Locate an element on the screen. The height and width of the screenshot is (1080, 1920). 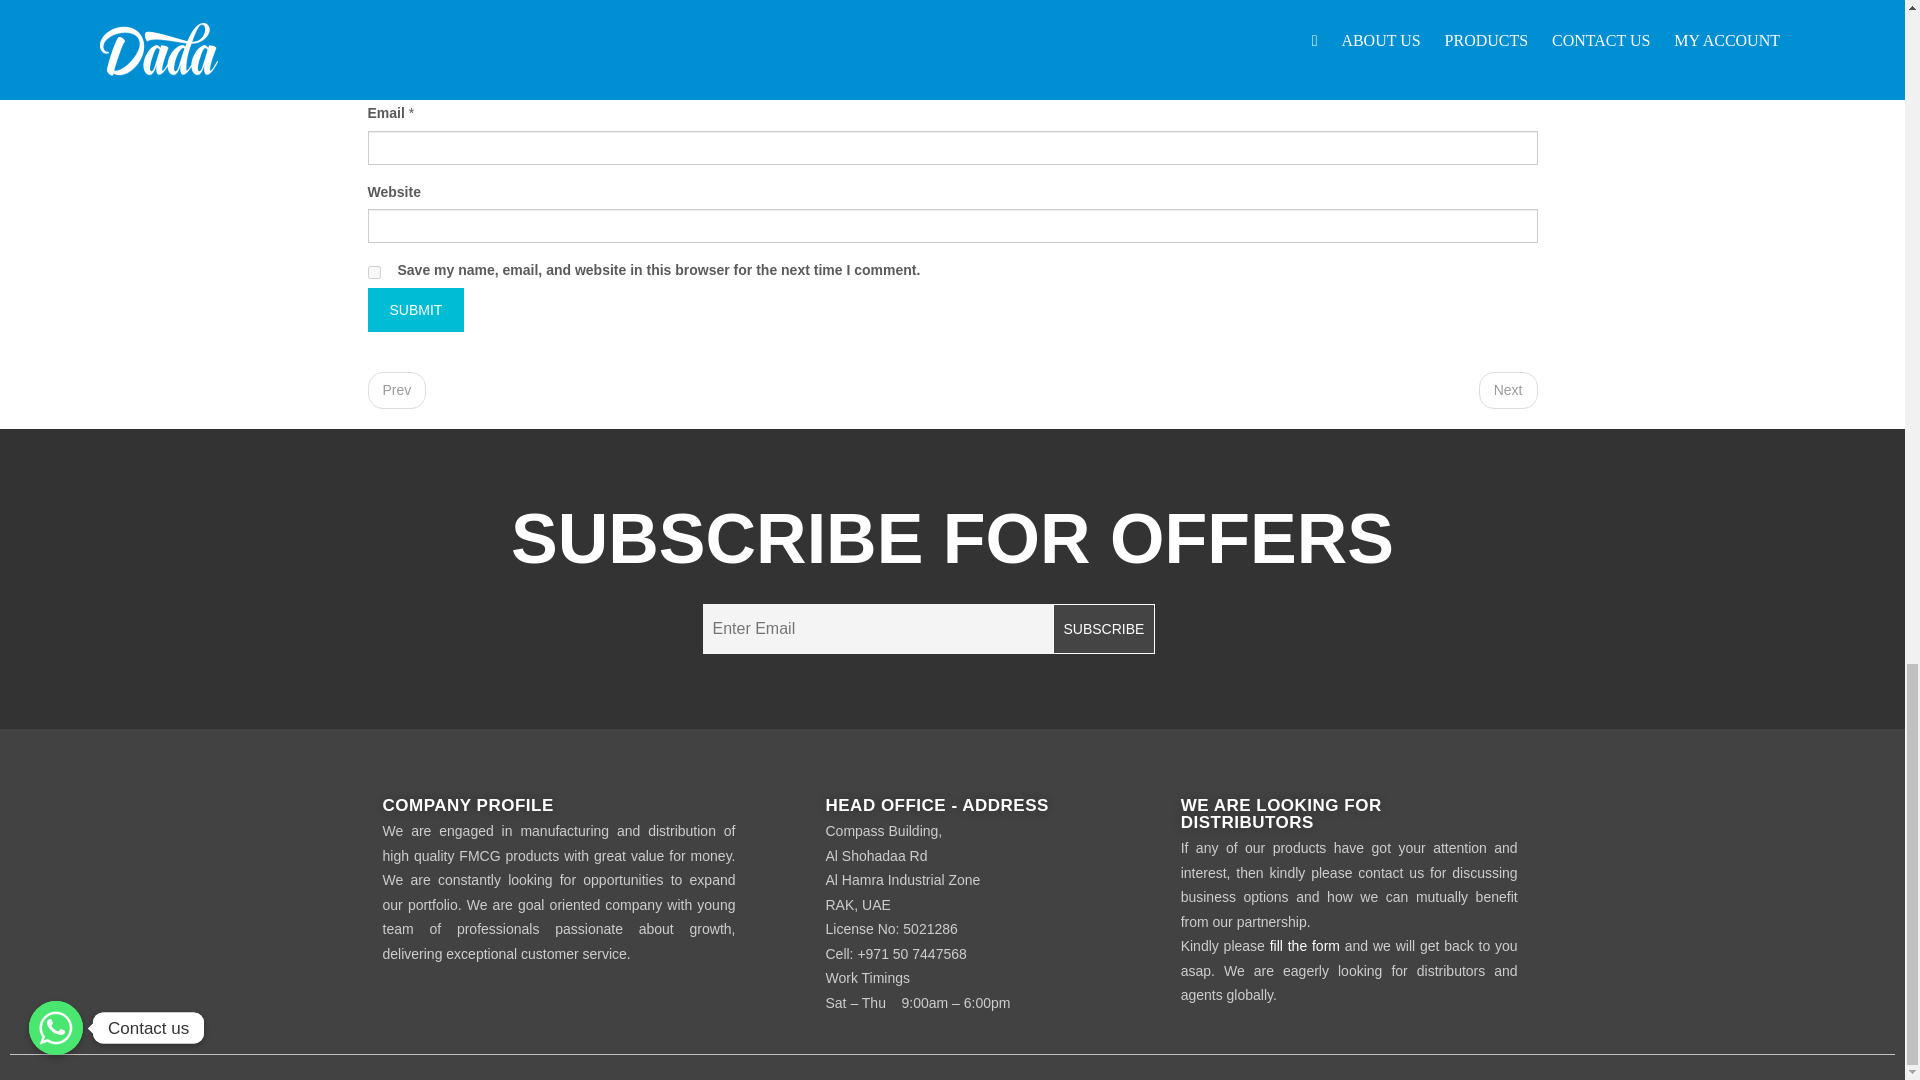
Next is located at coordinates (1508, 390).